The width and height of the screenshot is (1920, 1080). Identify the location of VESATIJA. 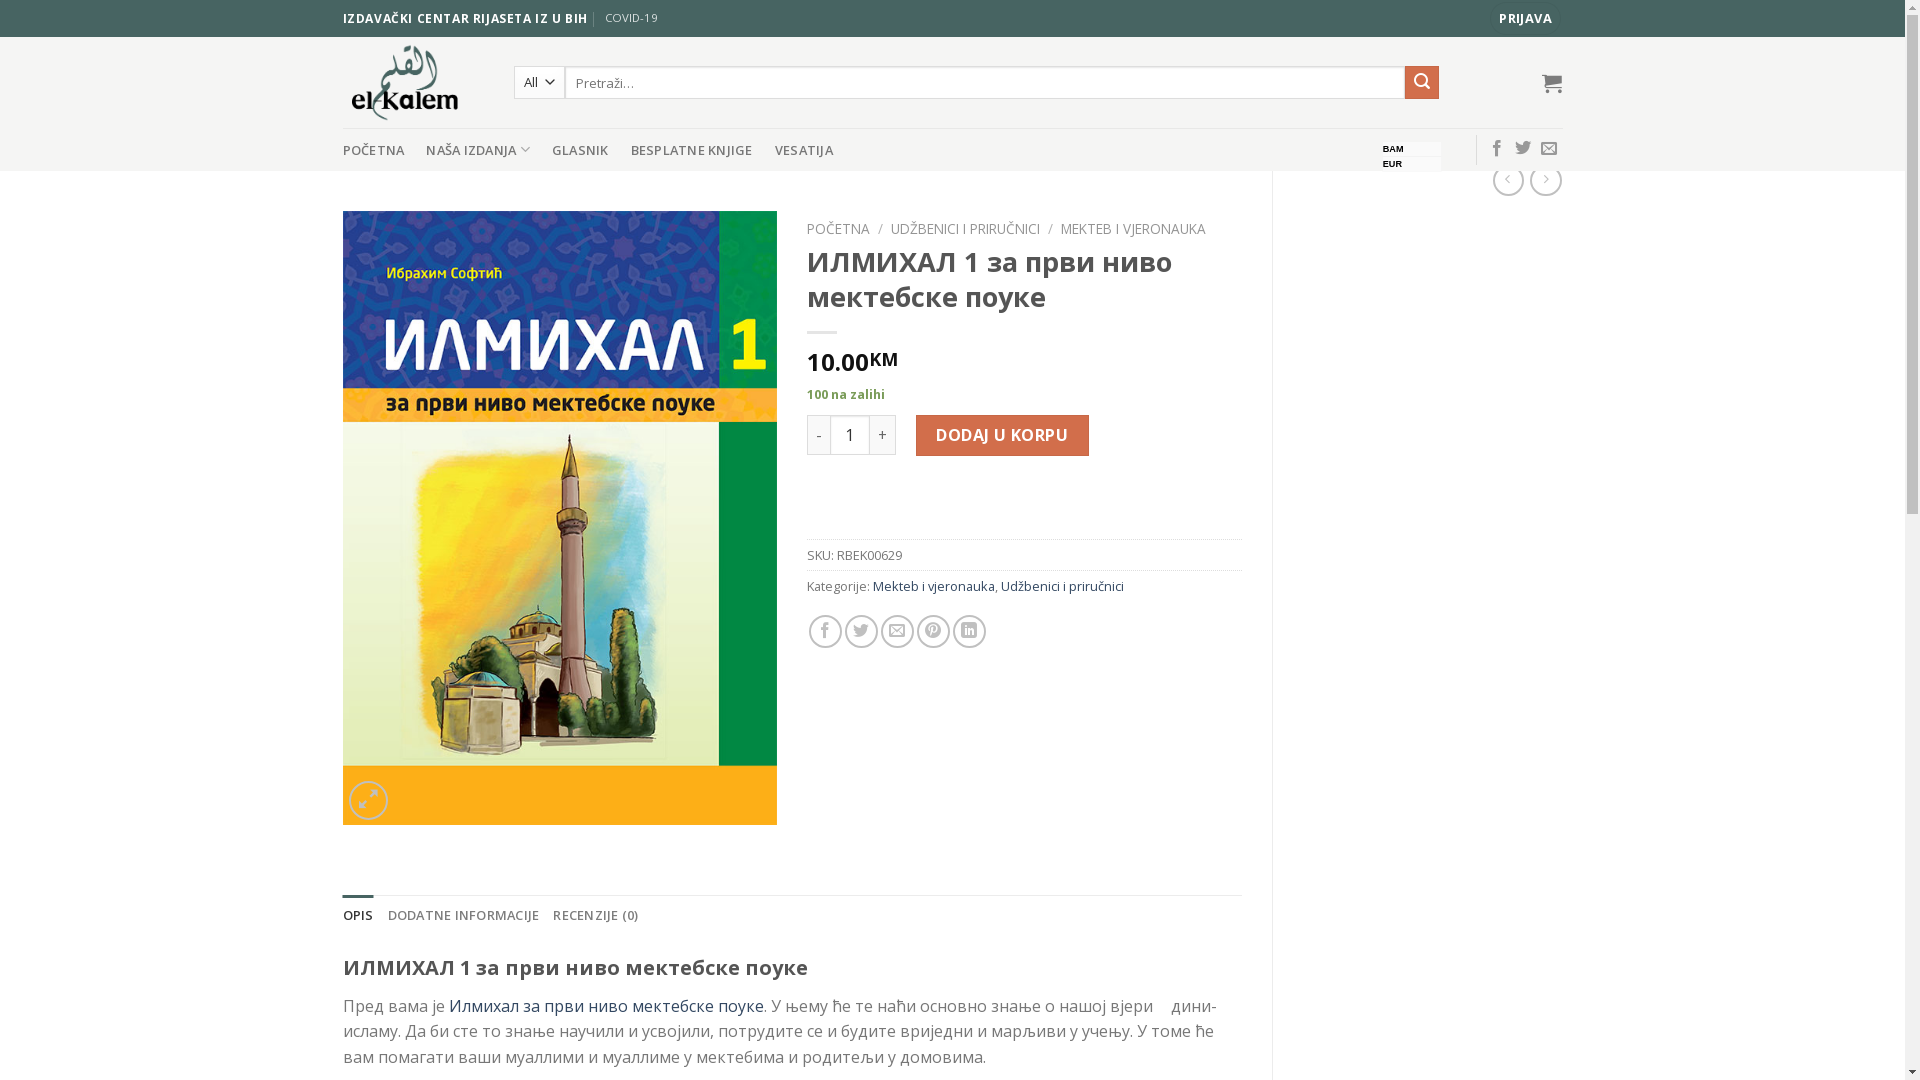
(804, 150).